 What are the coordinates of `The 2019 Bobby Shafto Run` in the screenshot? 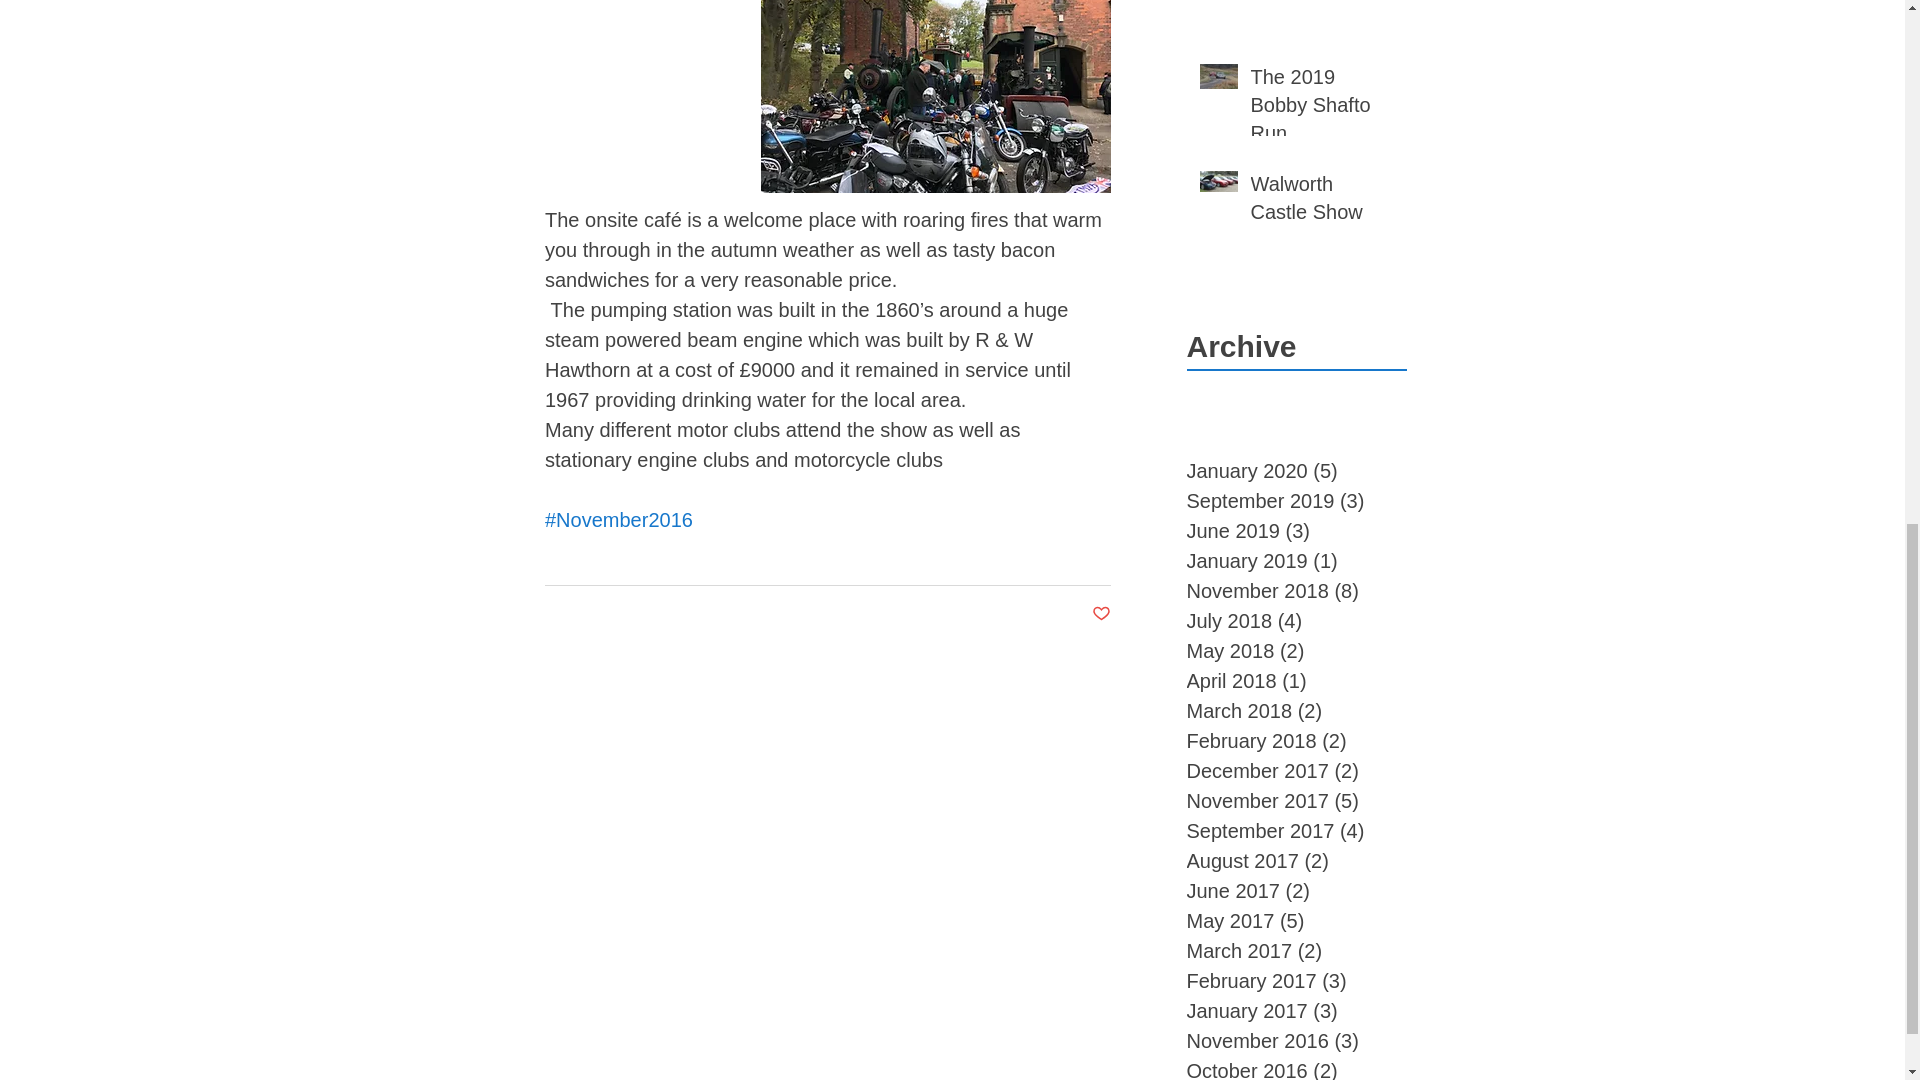 It's located at (1321, 108).